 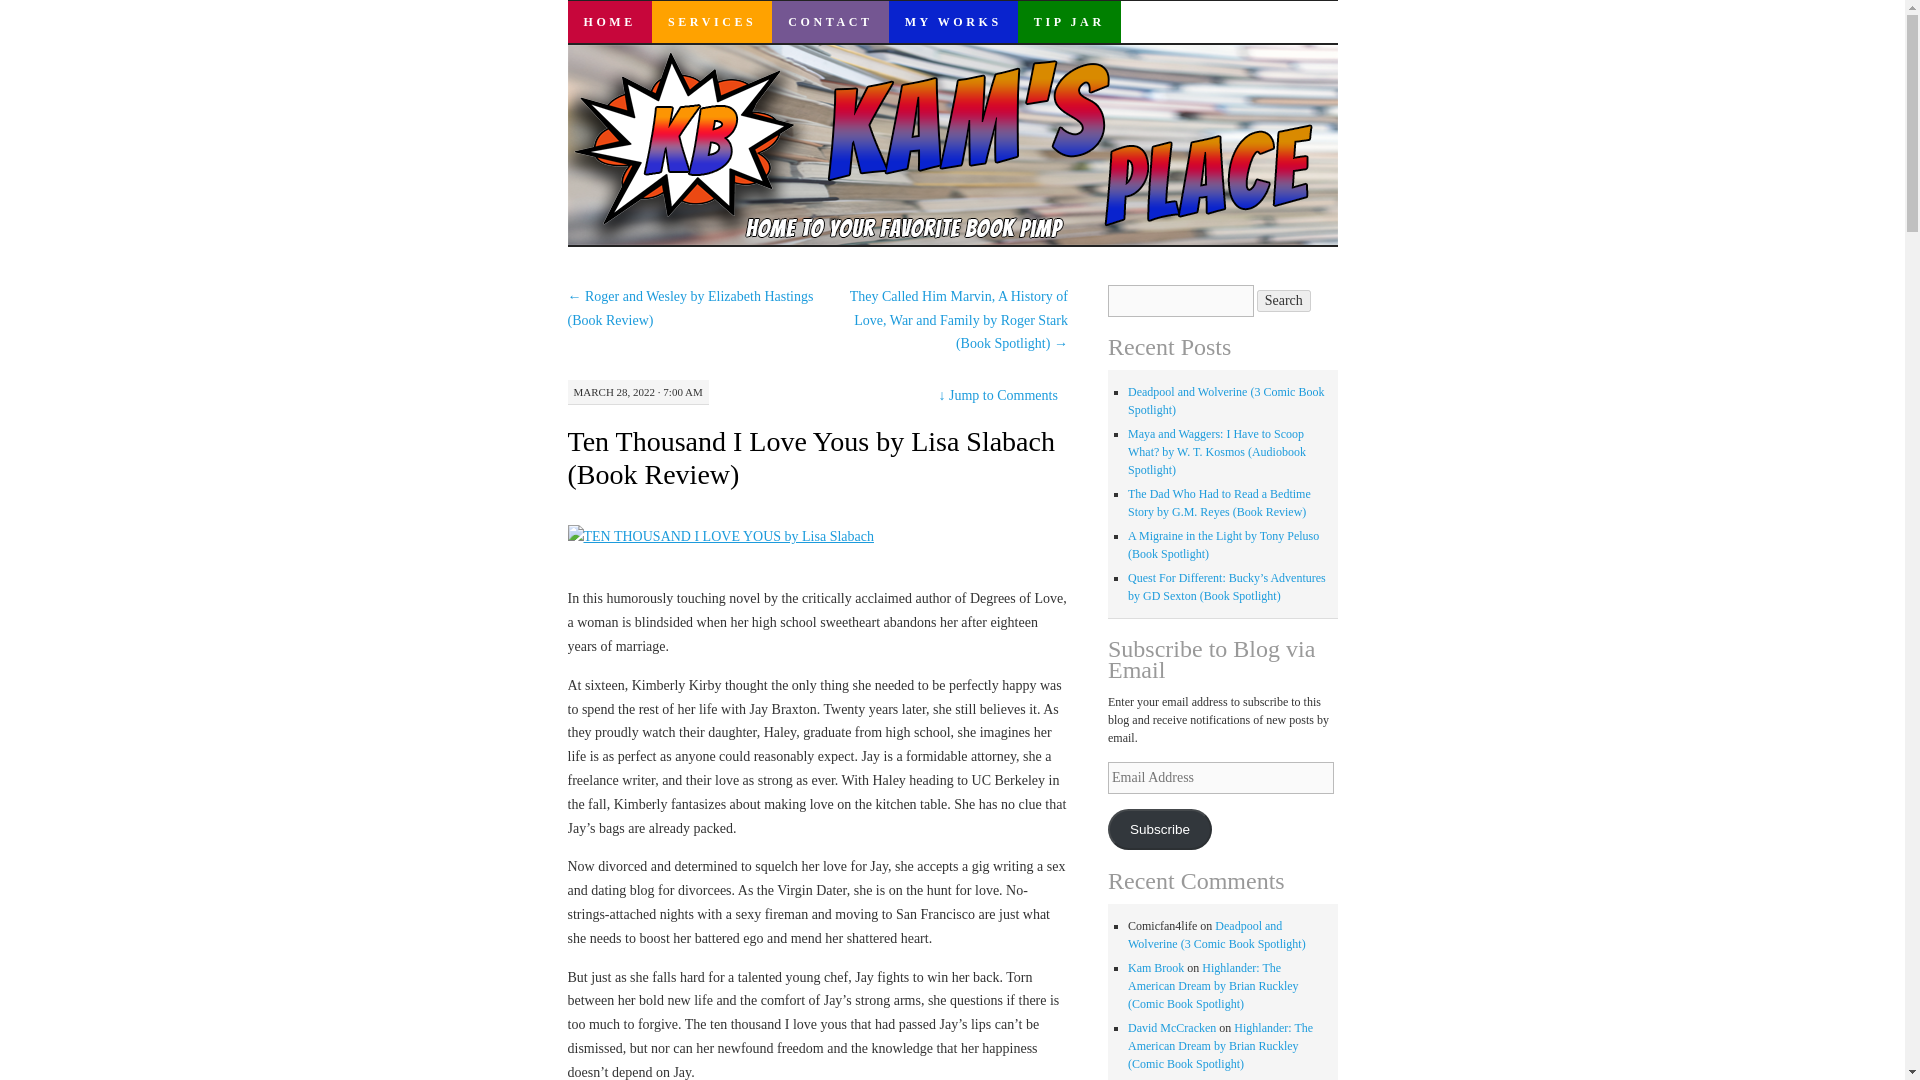 I want to click on SKIP TO CONTENT, so click(x=582, y=63).